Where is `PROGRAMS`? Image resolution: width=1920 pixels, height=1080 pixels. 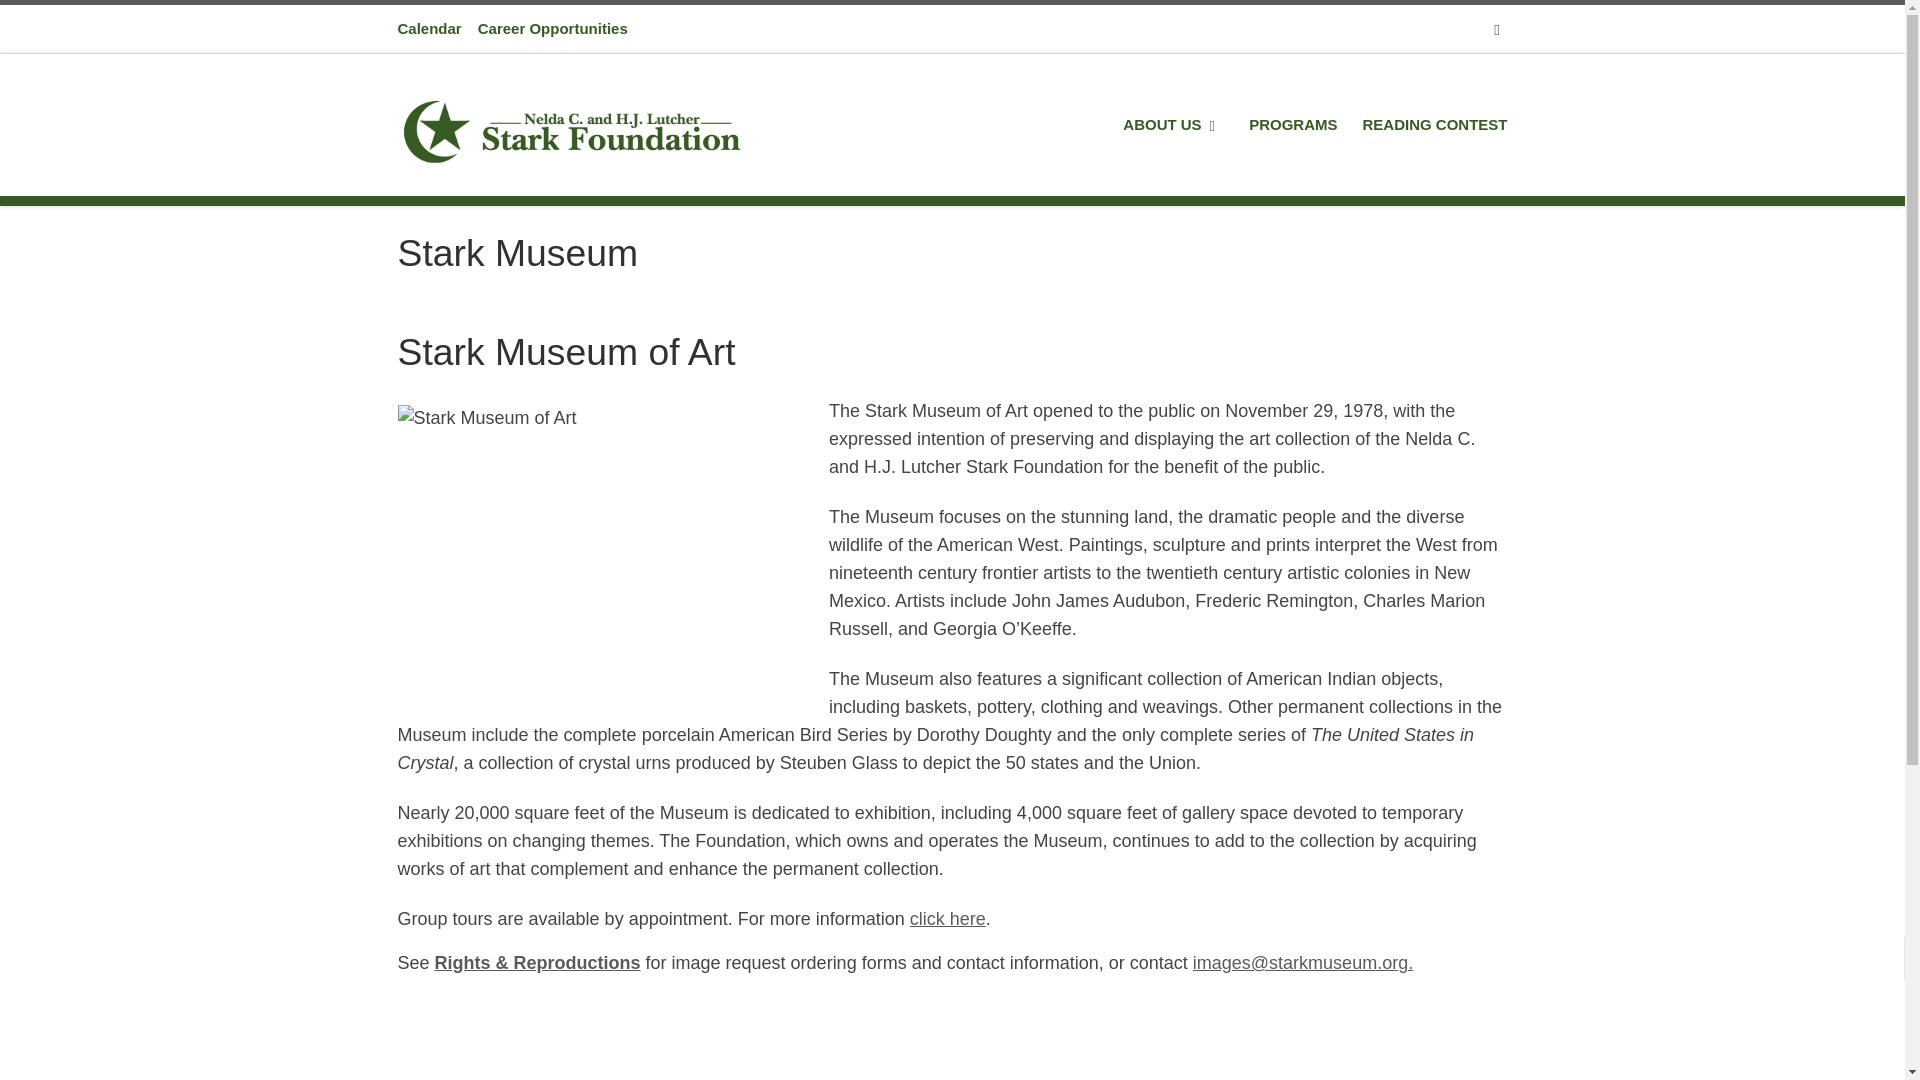
PROGRAMS is located at coordinates (1293, 124).